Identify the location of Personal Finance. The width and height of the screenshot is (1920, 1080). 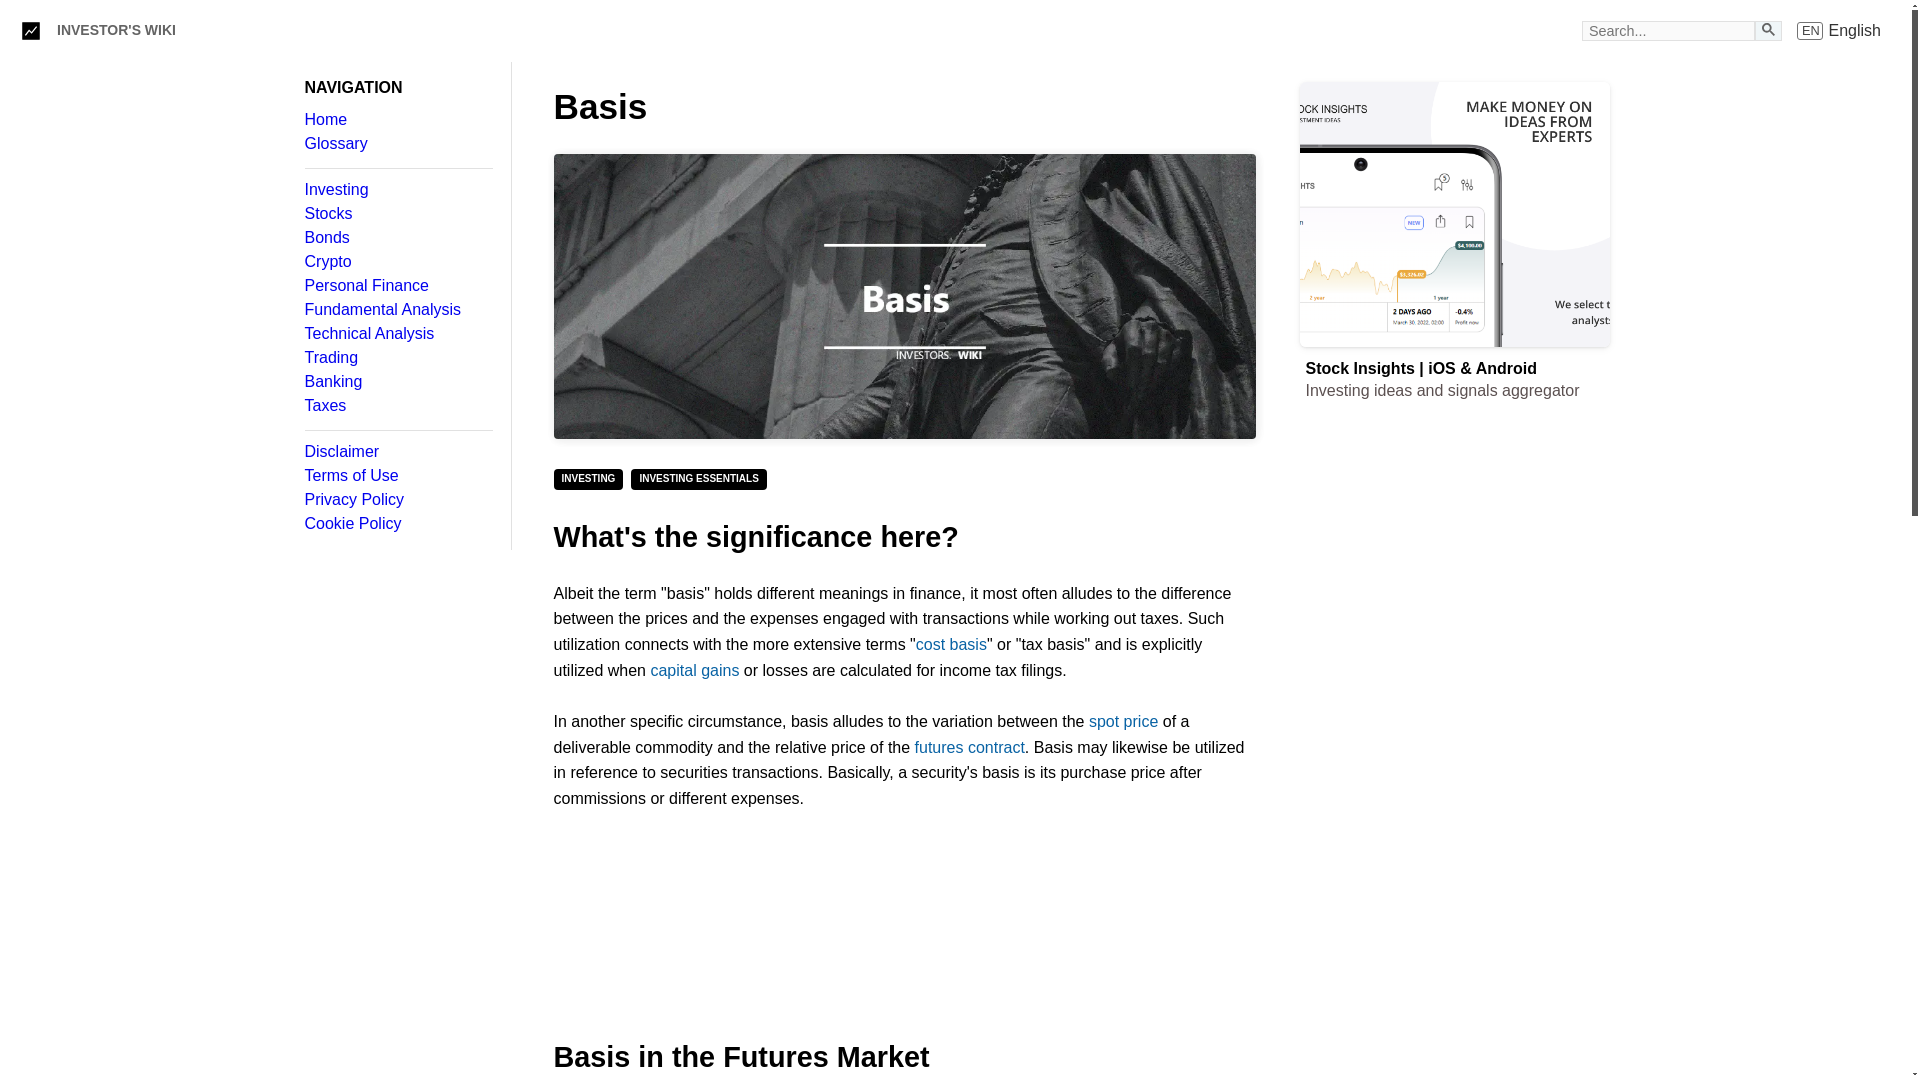
(397, 285).